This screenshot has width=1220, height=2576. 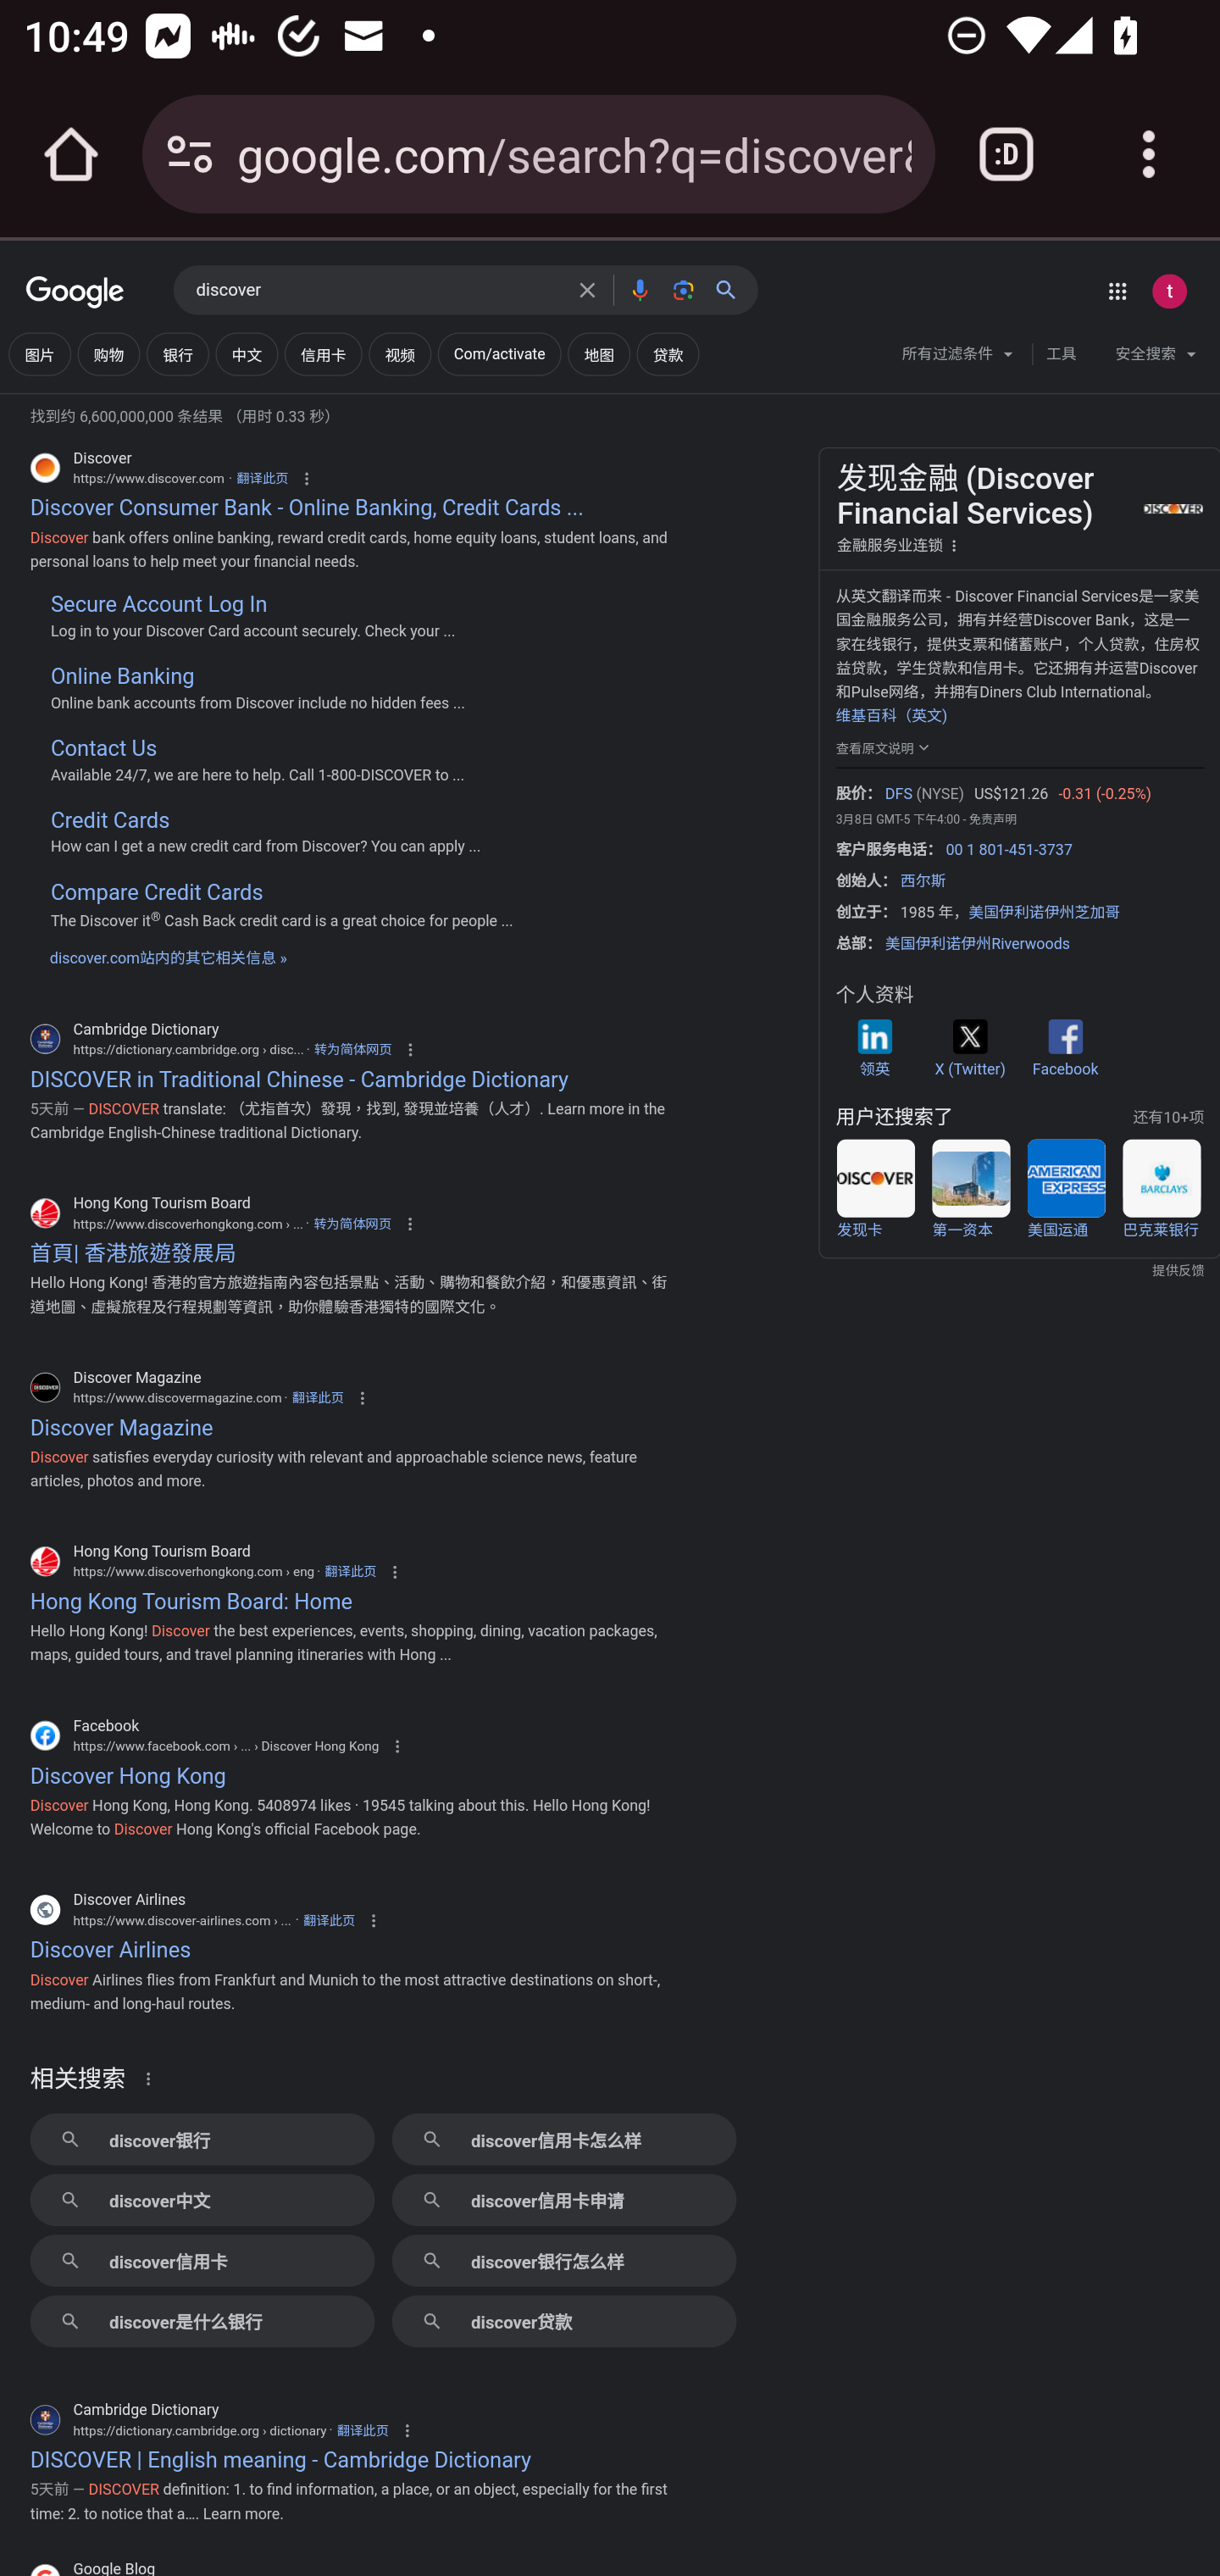 What do you see at coordinates (639, 290) in the screenshot?
I see `按语音搜索` at bounding box center [639, 290].